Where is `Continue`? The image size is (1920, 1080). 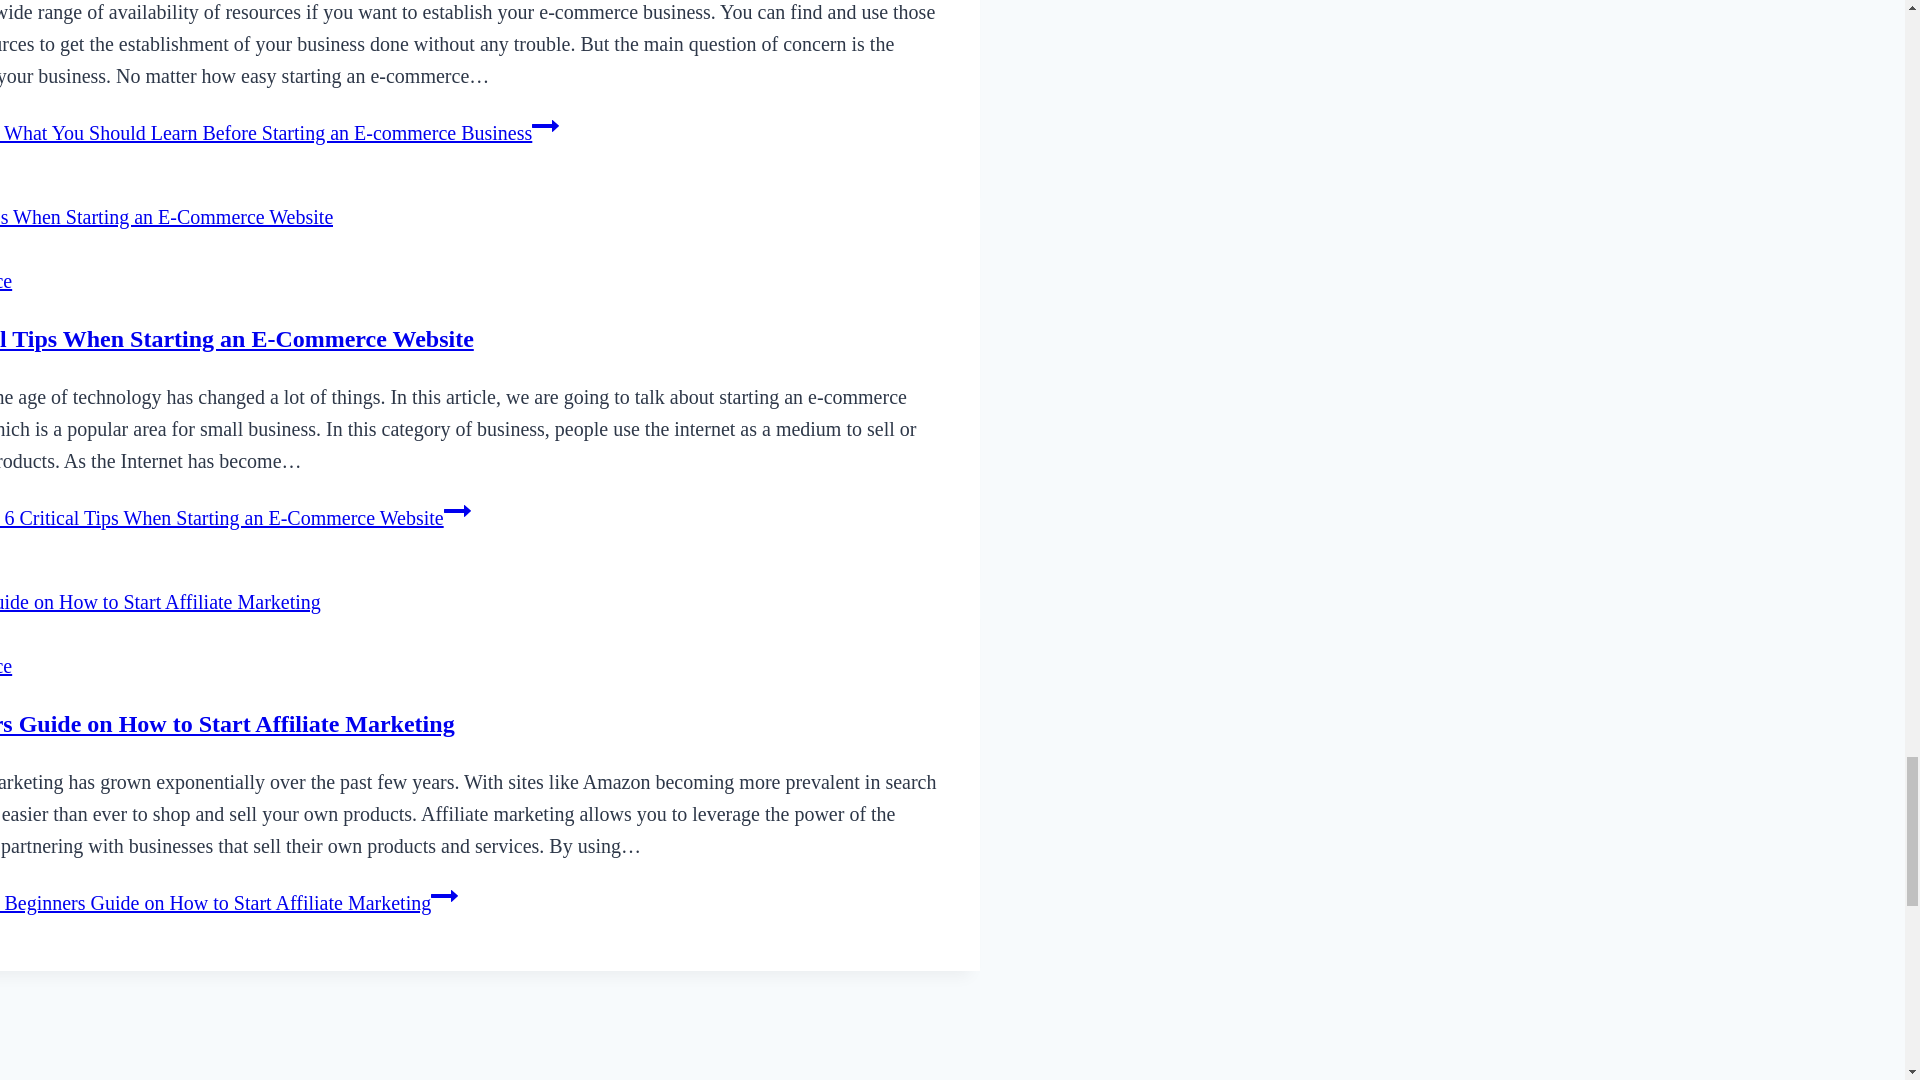
Continue is located at coordinates (544, 126).